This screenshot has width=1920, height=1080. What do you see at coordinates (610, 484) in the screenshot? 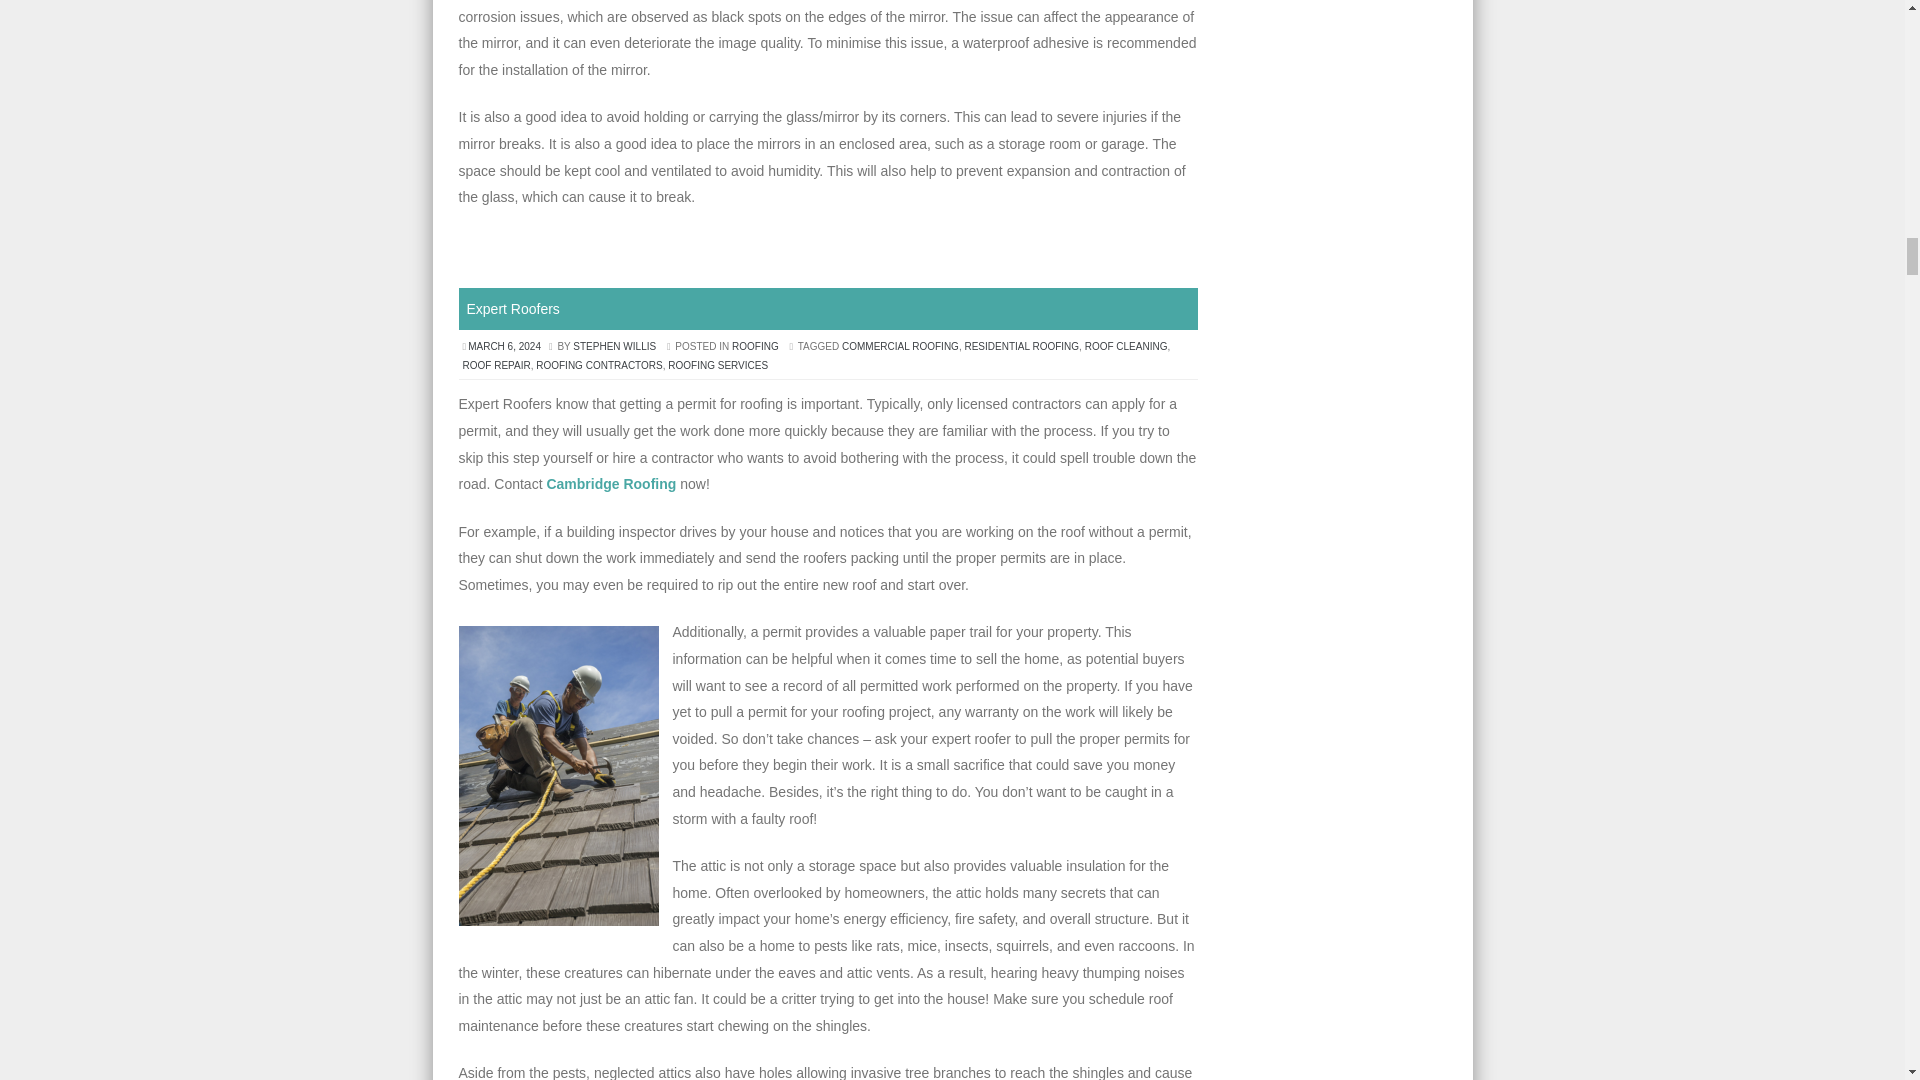
I see `Cambridge Roofing` at bounding box center [610, 484].